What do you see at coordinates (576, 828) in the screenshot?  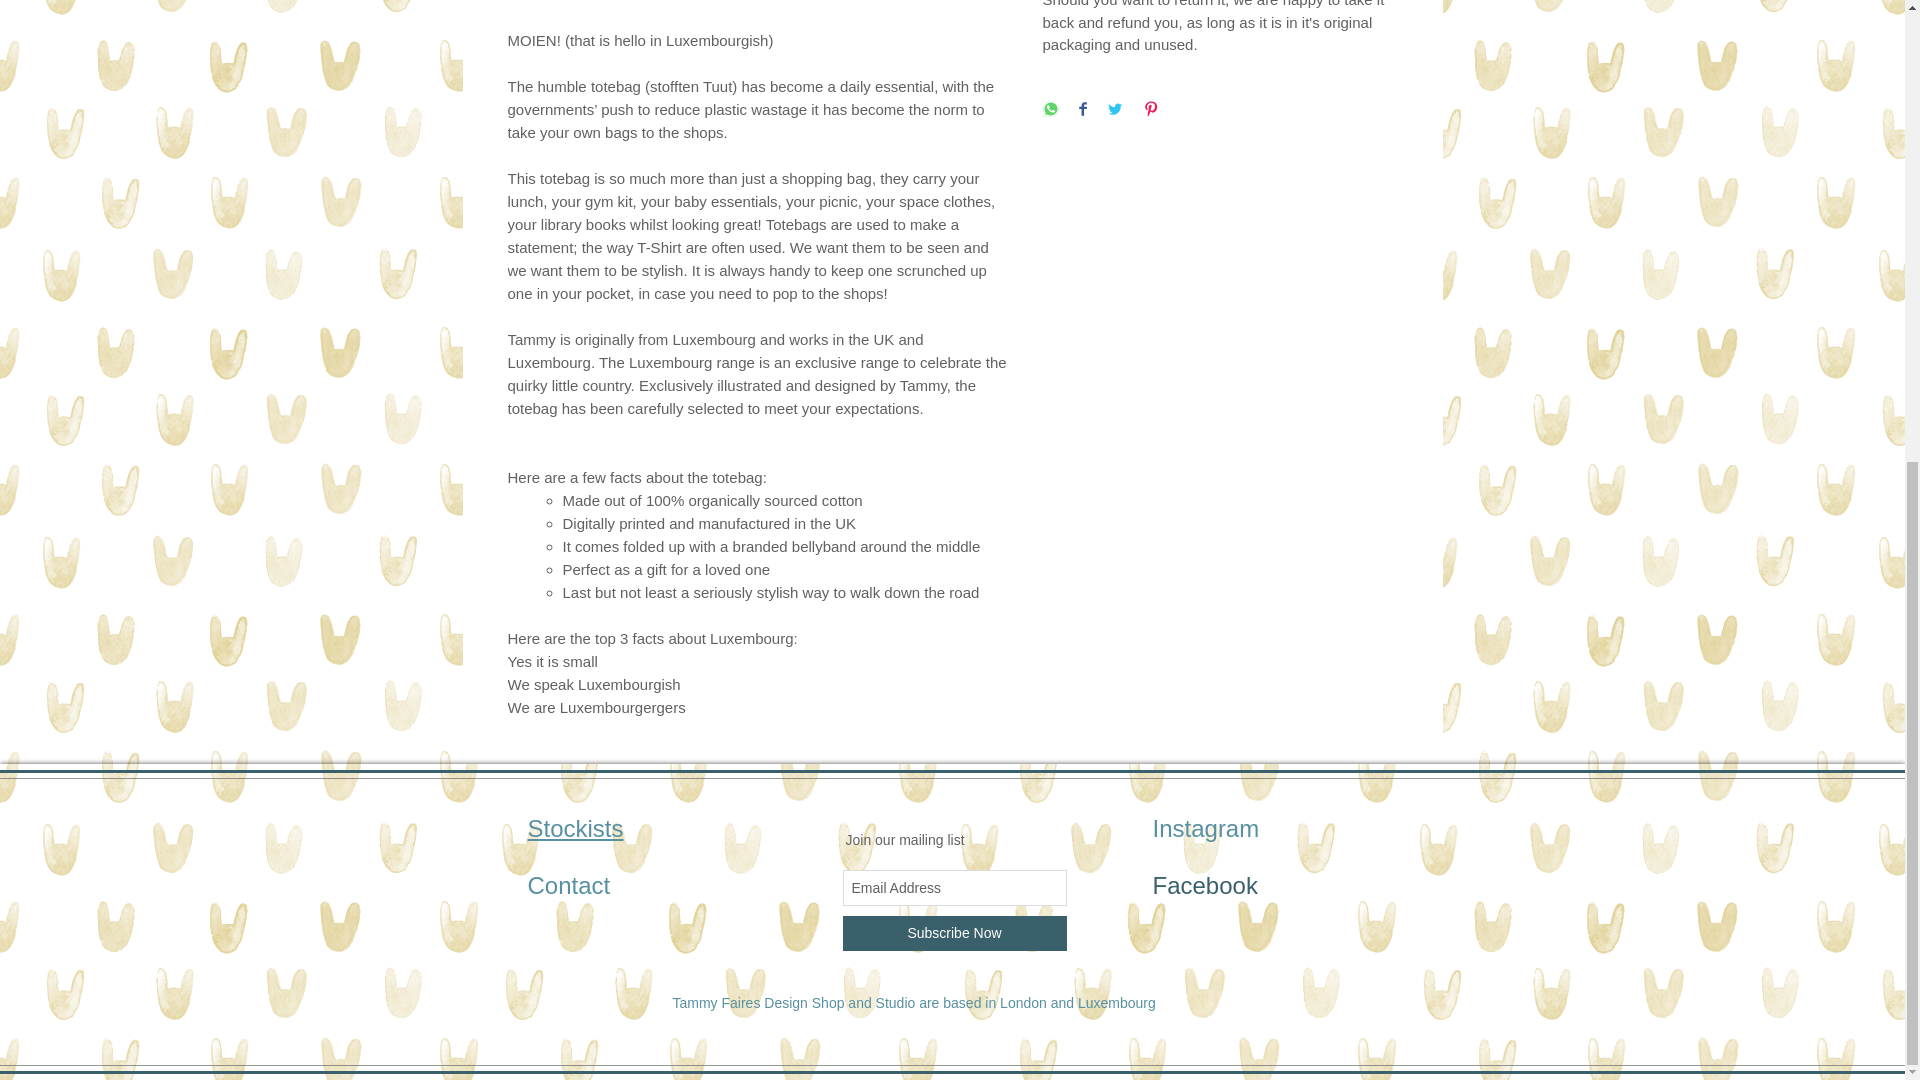 I see `Stockists` at bounding box center [576, 828].